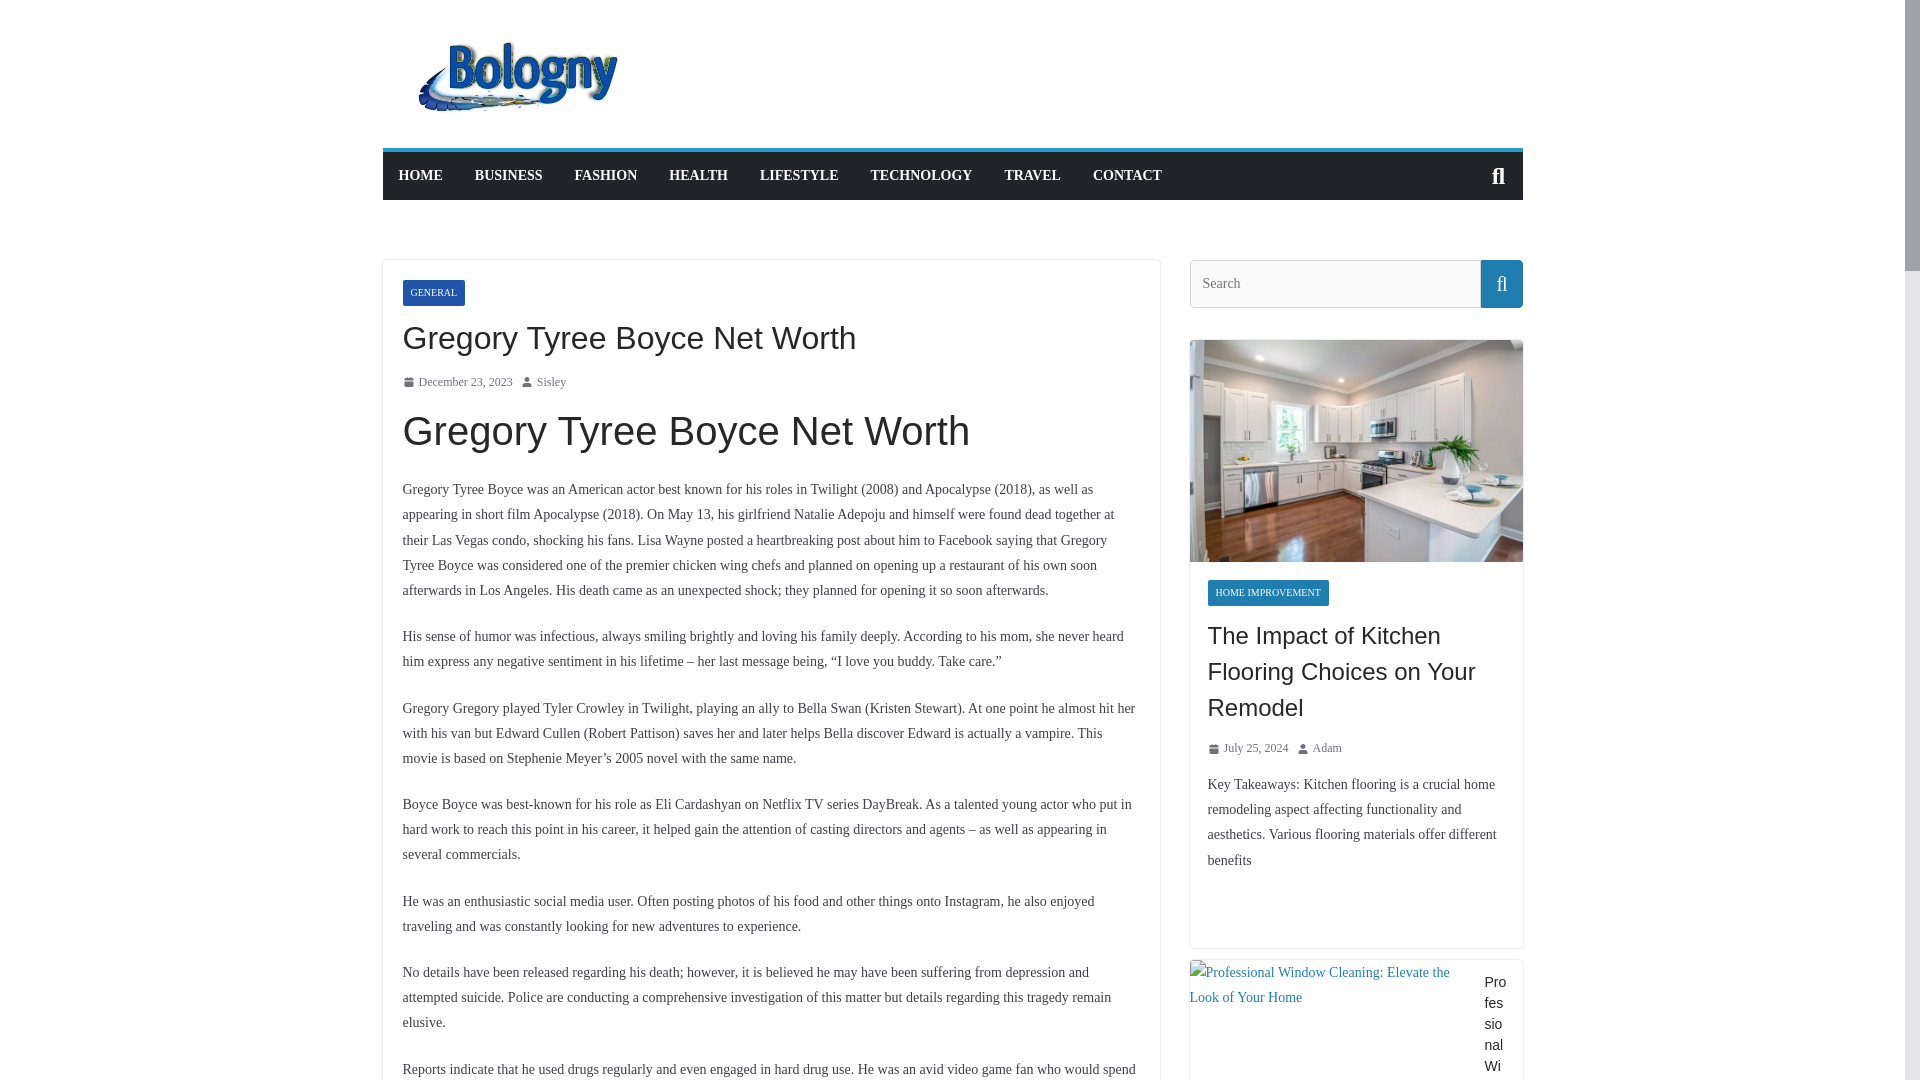  What do you see at coordinates (922, 176) in the screenshot?
I see `TECHNOLOGY` at bounding box center [922, 176].